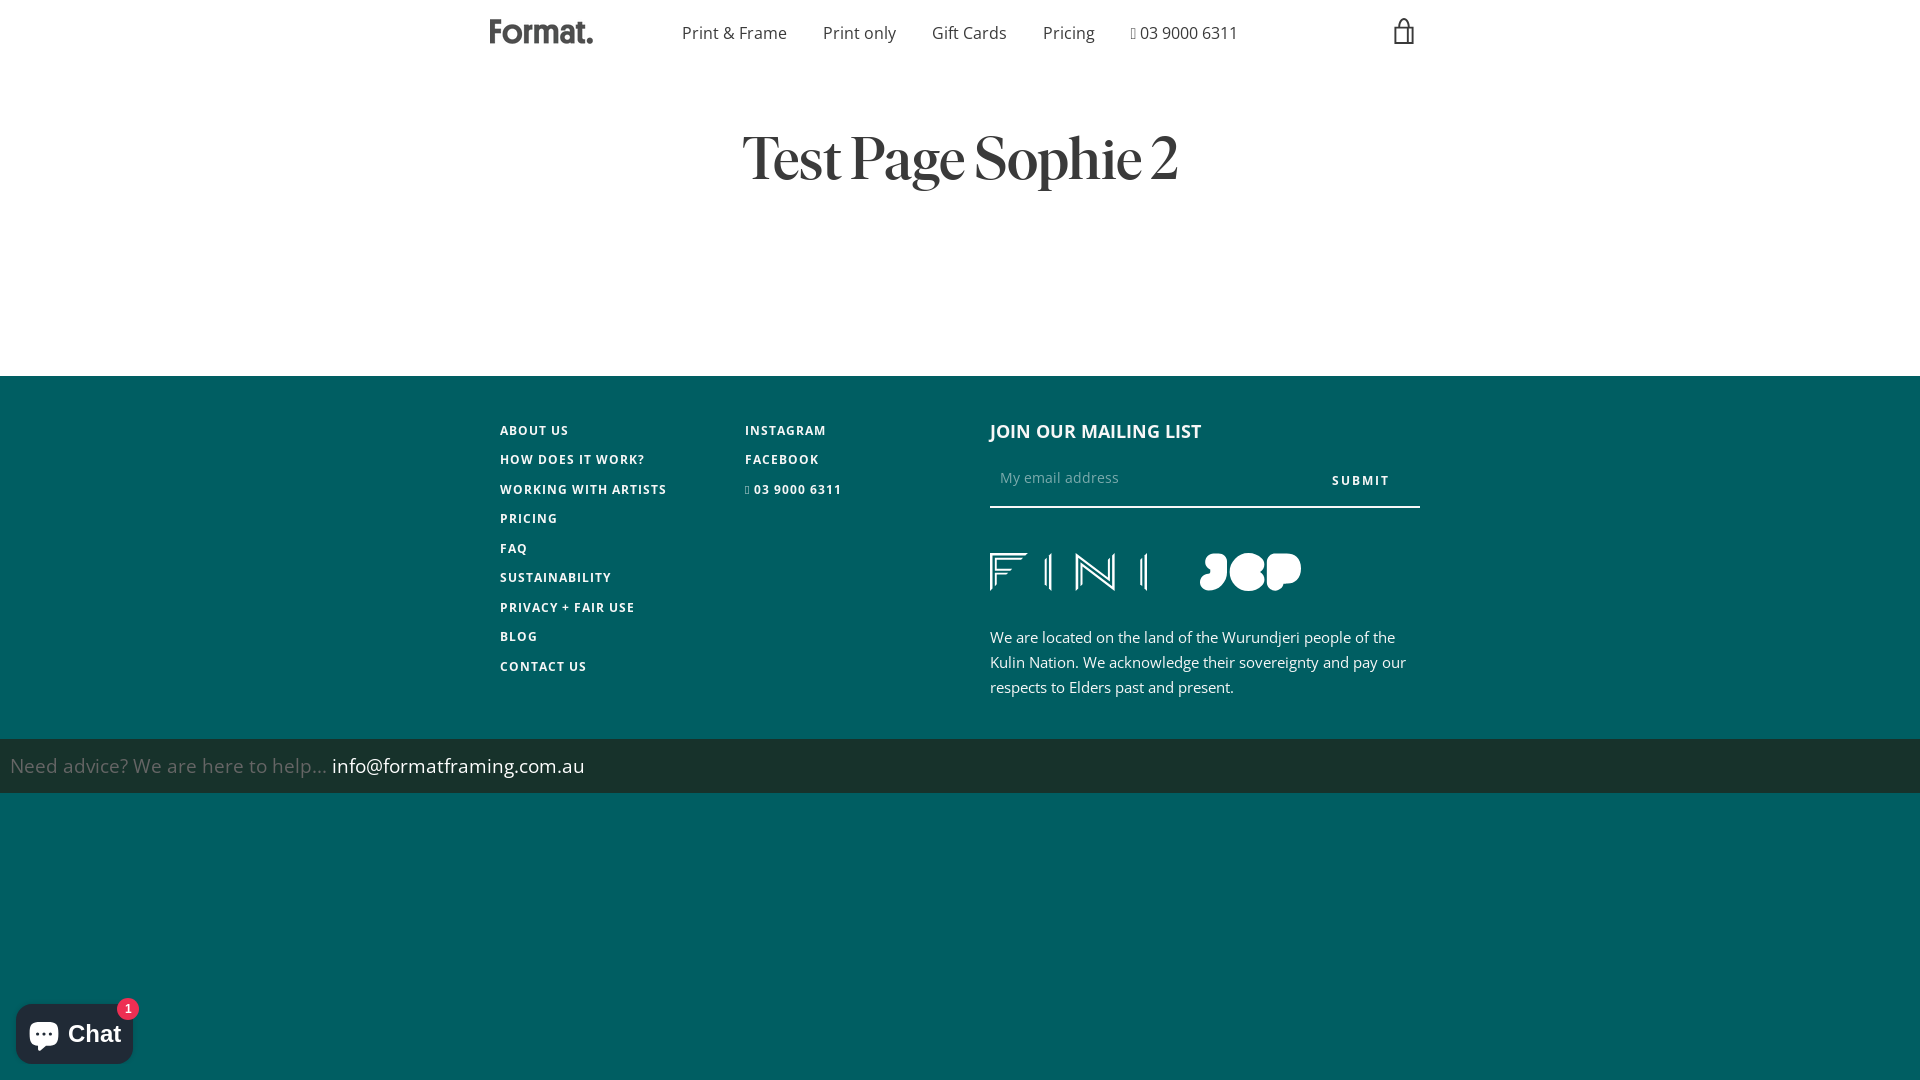  What do you see at coordinates (782, 460) in the screenshot?
I see `FACEBOOK` at bounding box center [782, 460].